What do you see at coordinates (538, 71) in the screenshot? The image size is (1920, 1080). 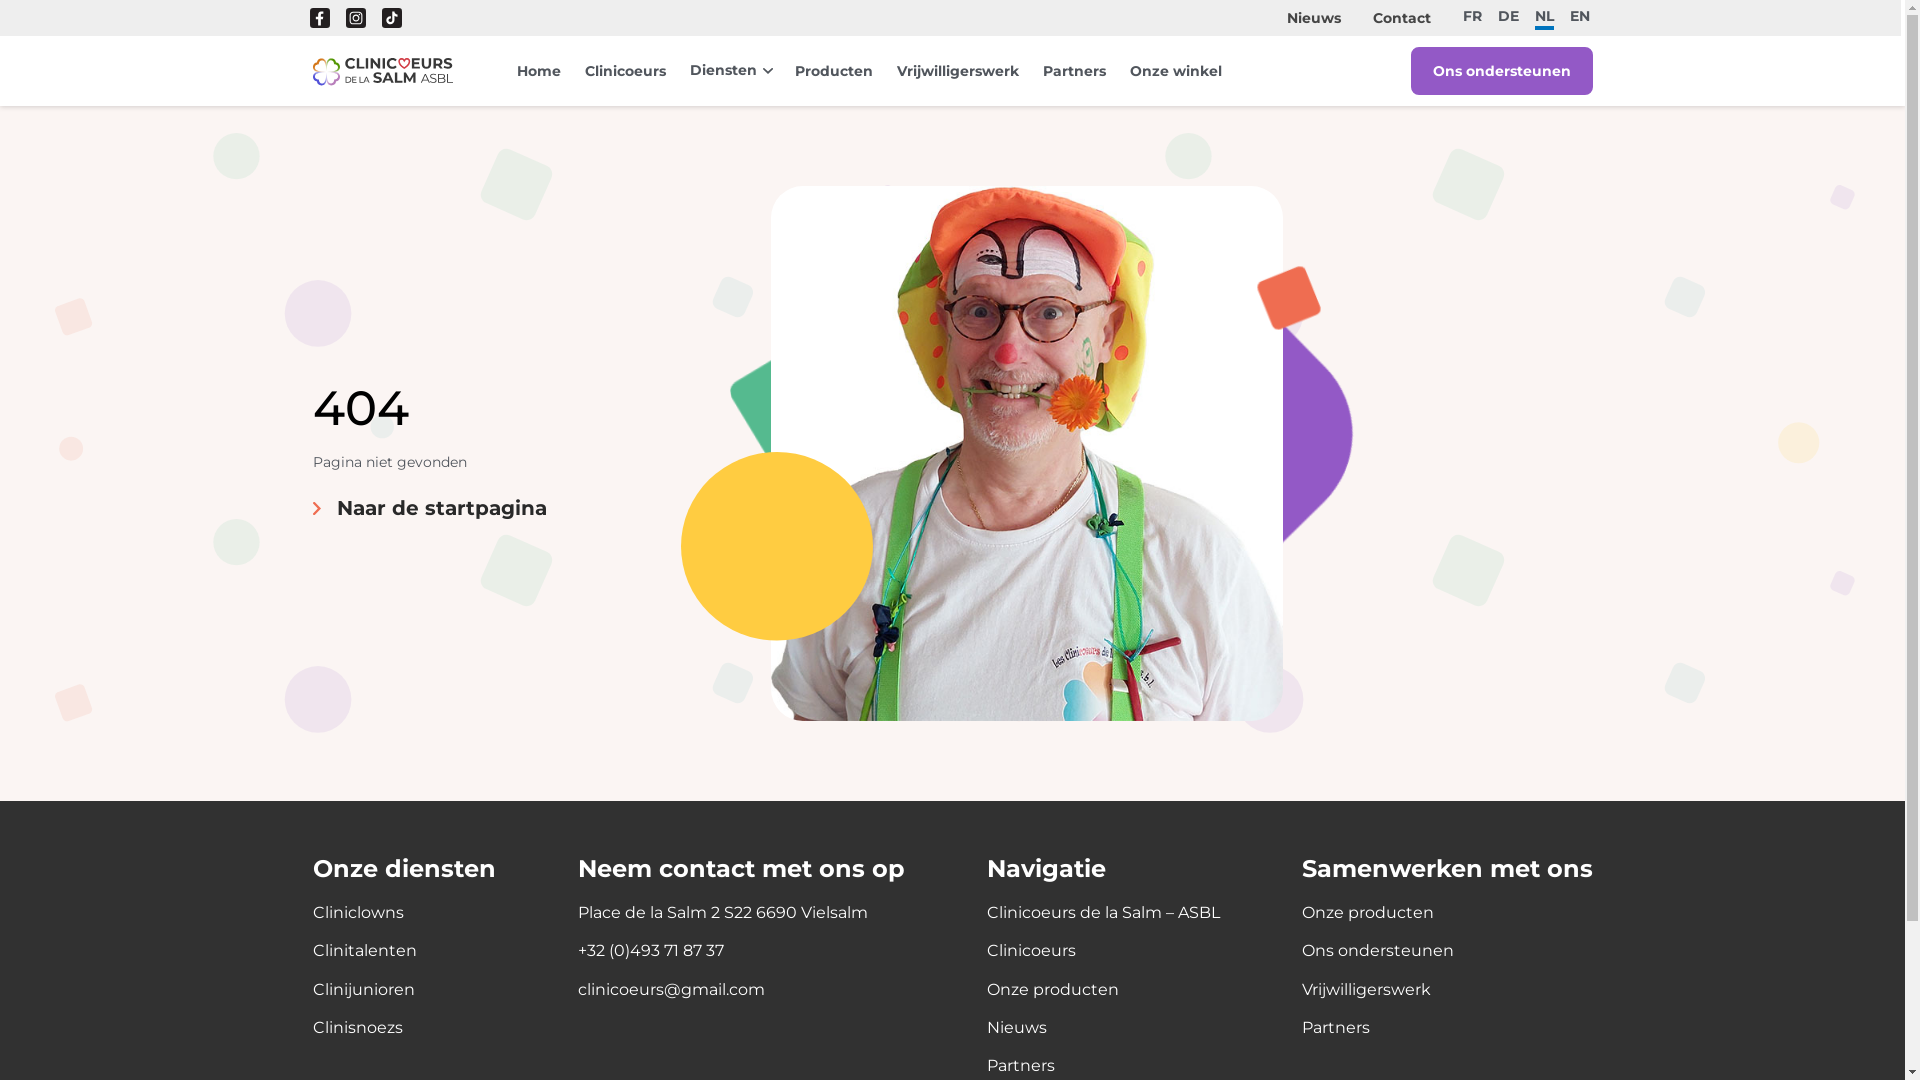 I see `Home` at bounding box center [538, 71].